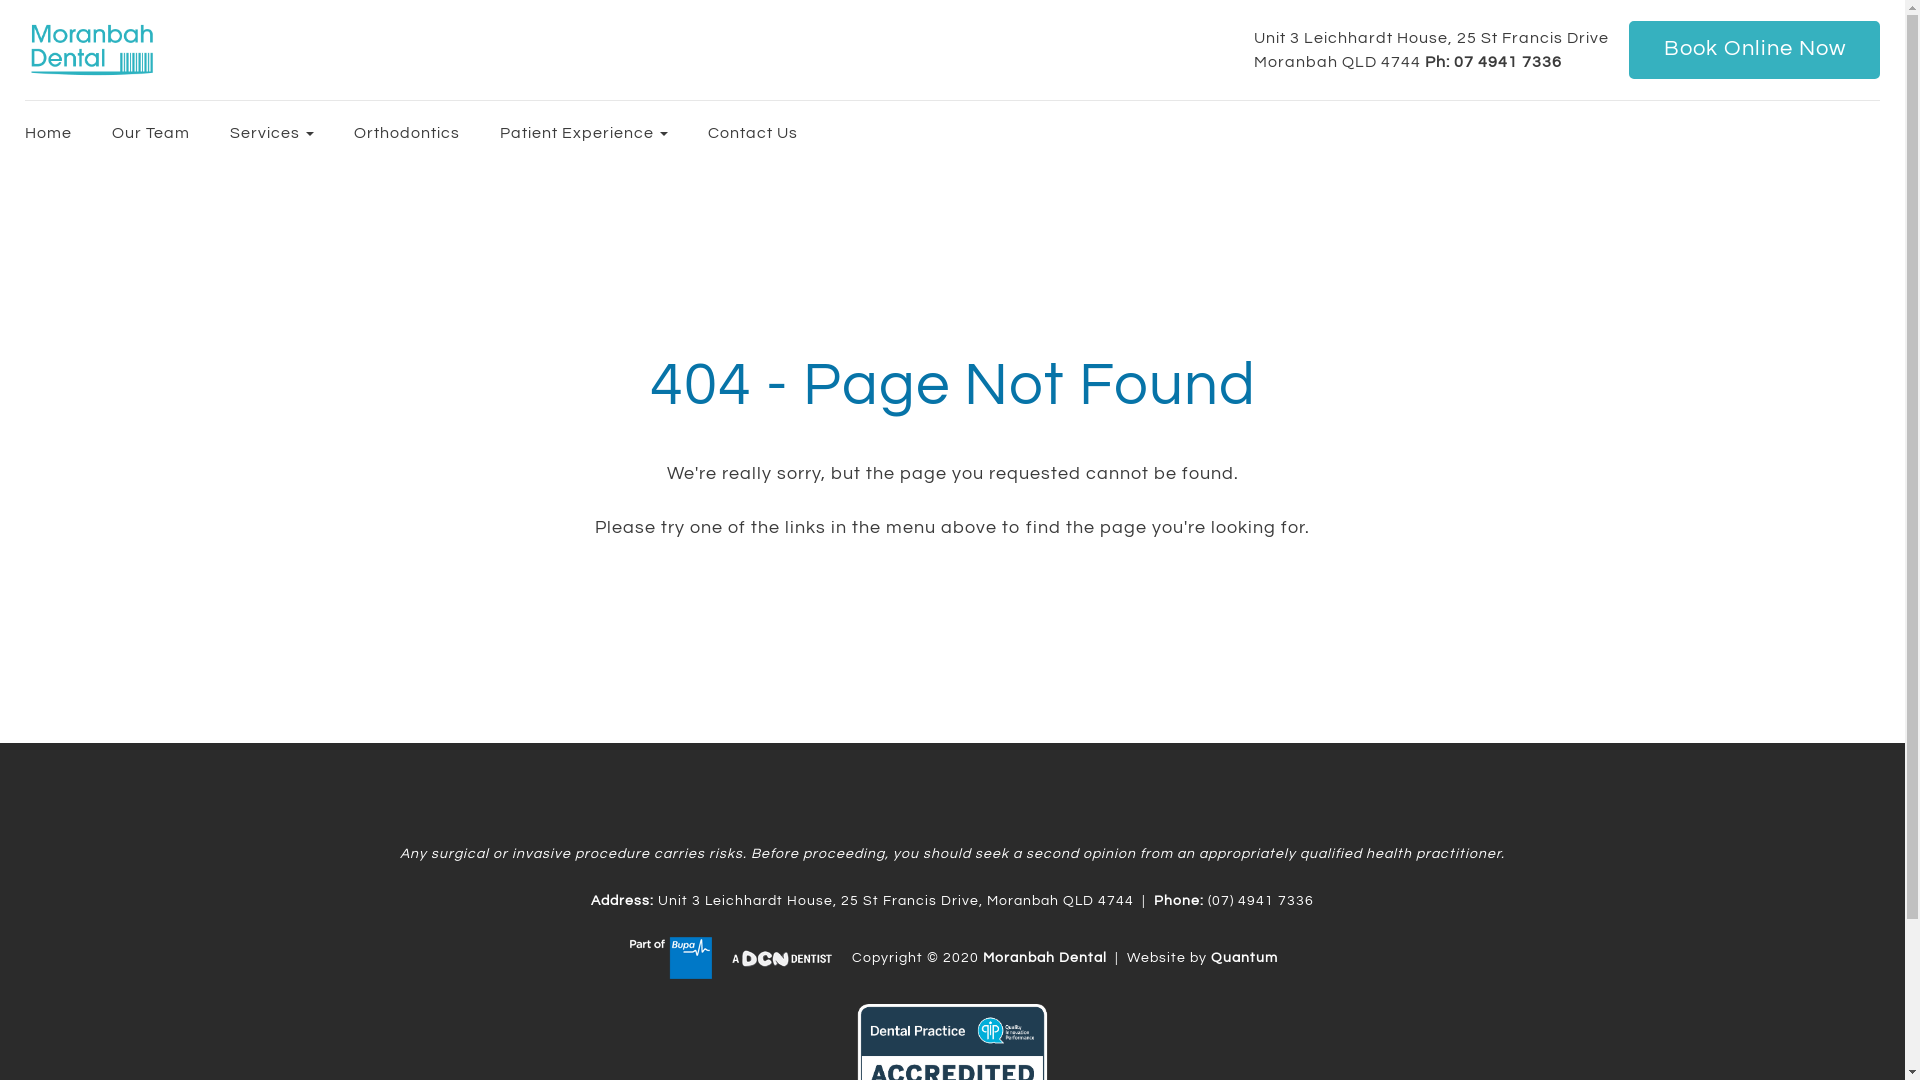  What do you see at coordinates (589, 133) in the screenshot?
I see `Patient Experience` at bounding box center [589, 133].